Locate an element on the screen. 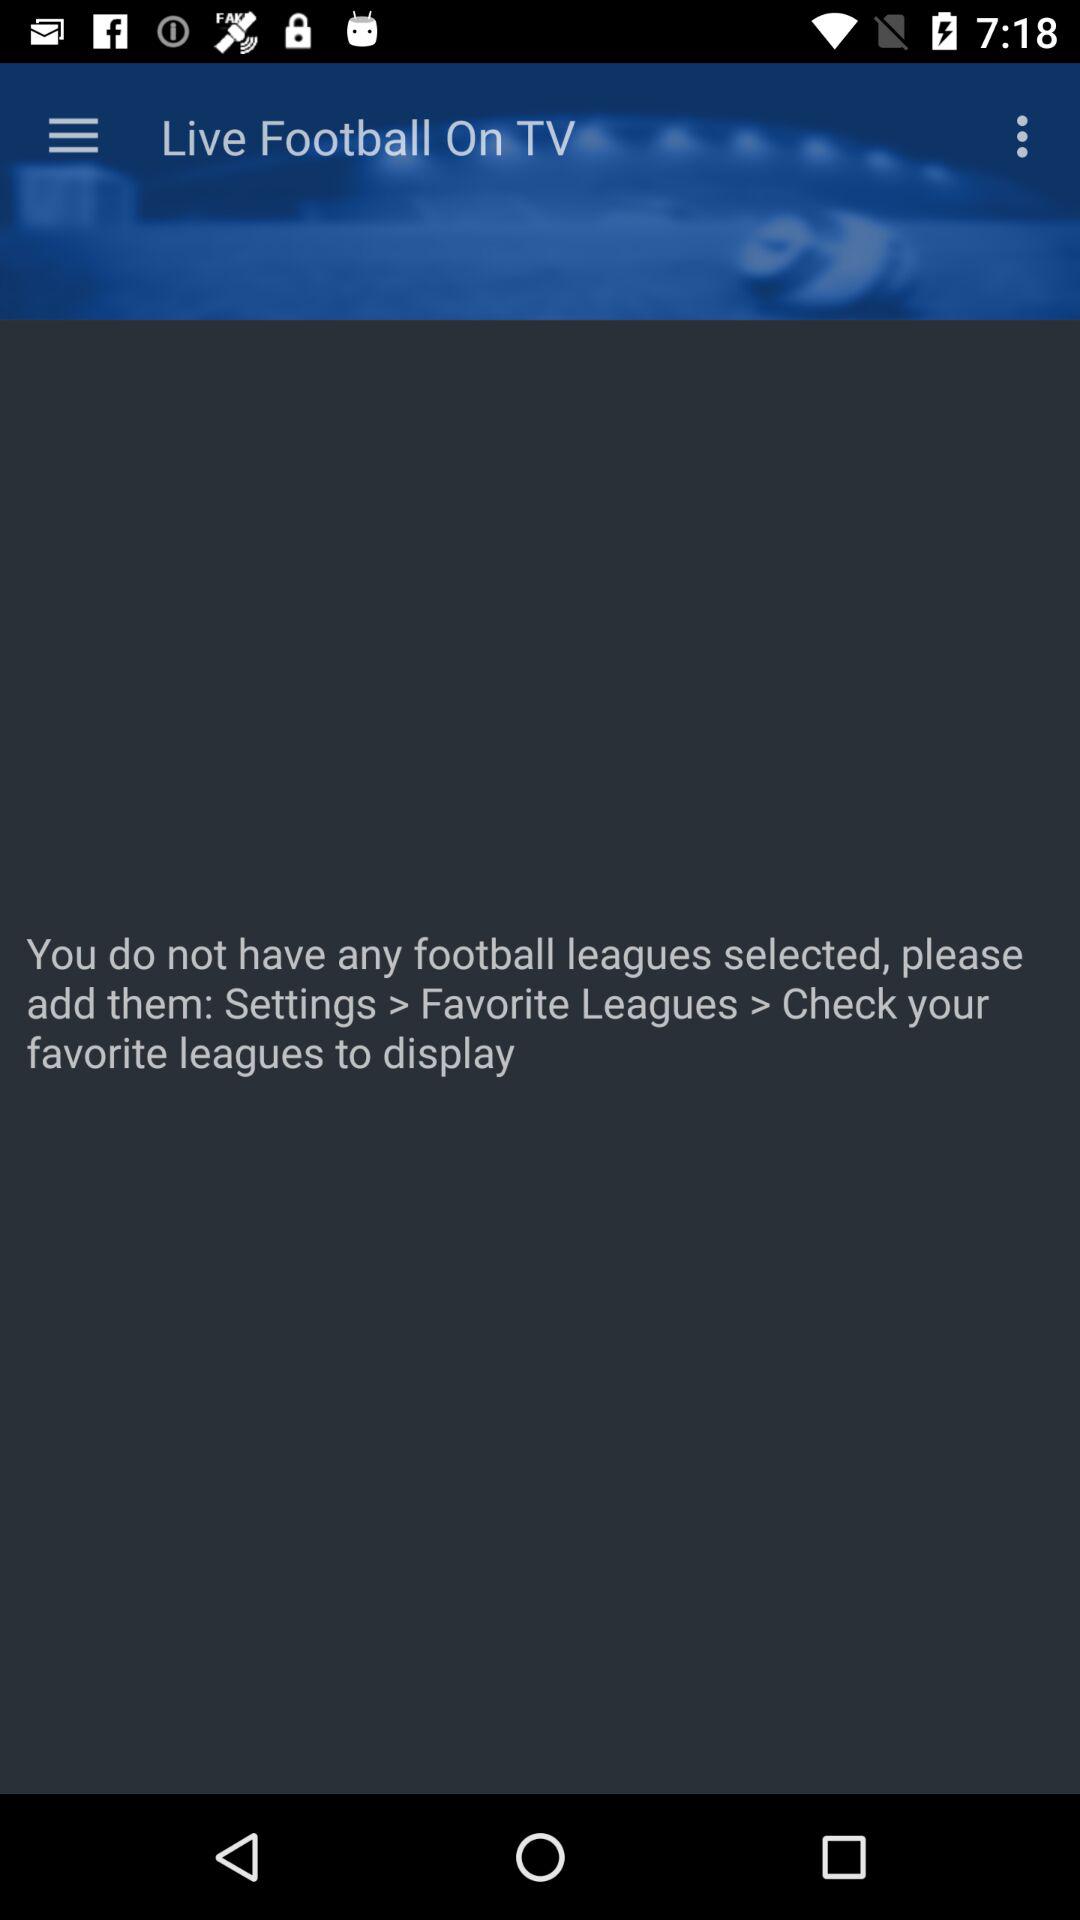 This screenshot has width=1080, height=1920. click the item to the right of live football on icon is located at coordinates (1028, 136).